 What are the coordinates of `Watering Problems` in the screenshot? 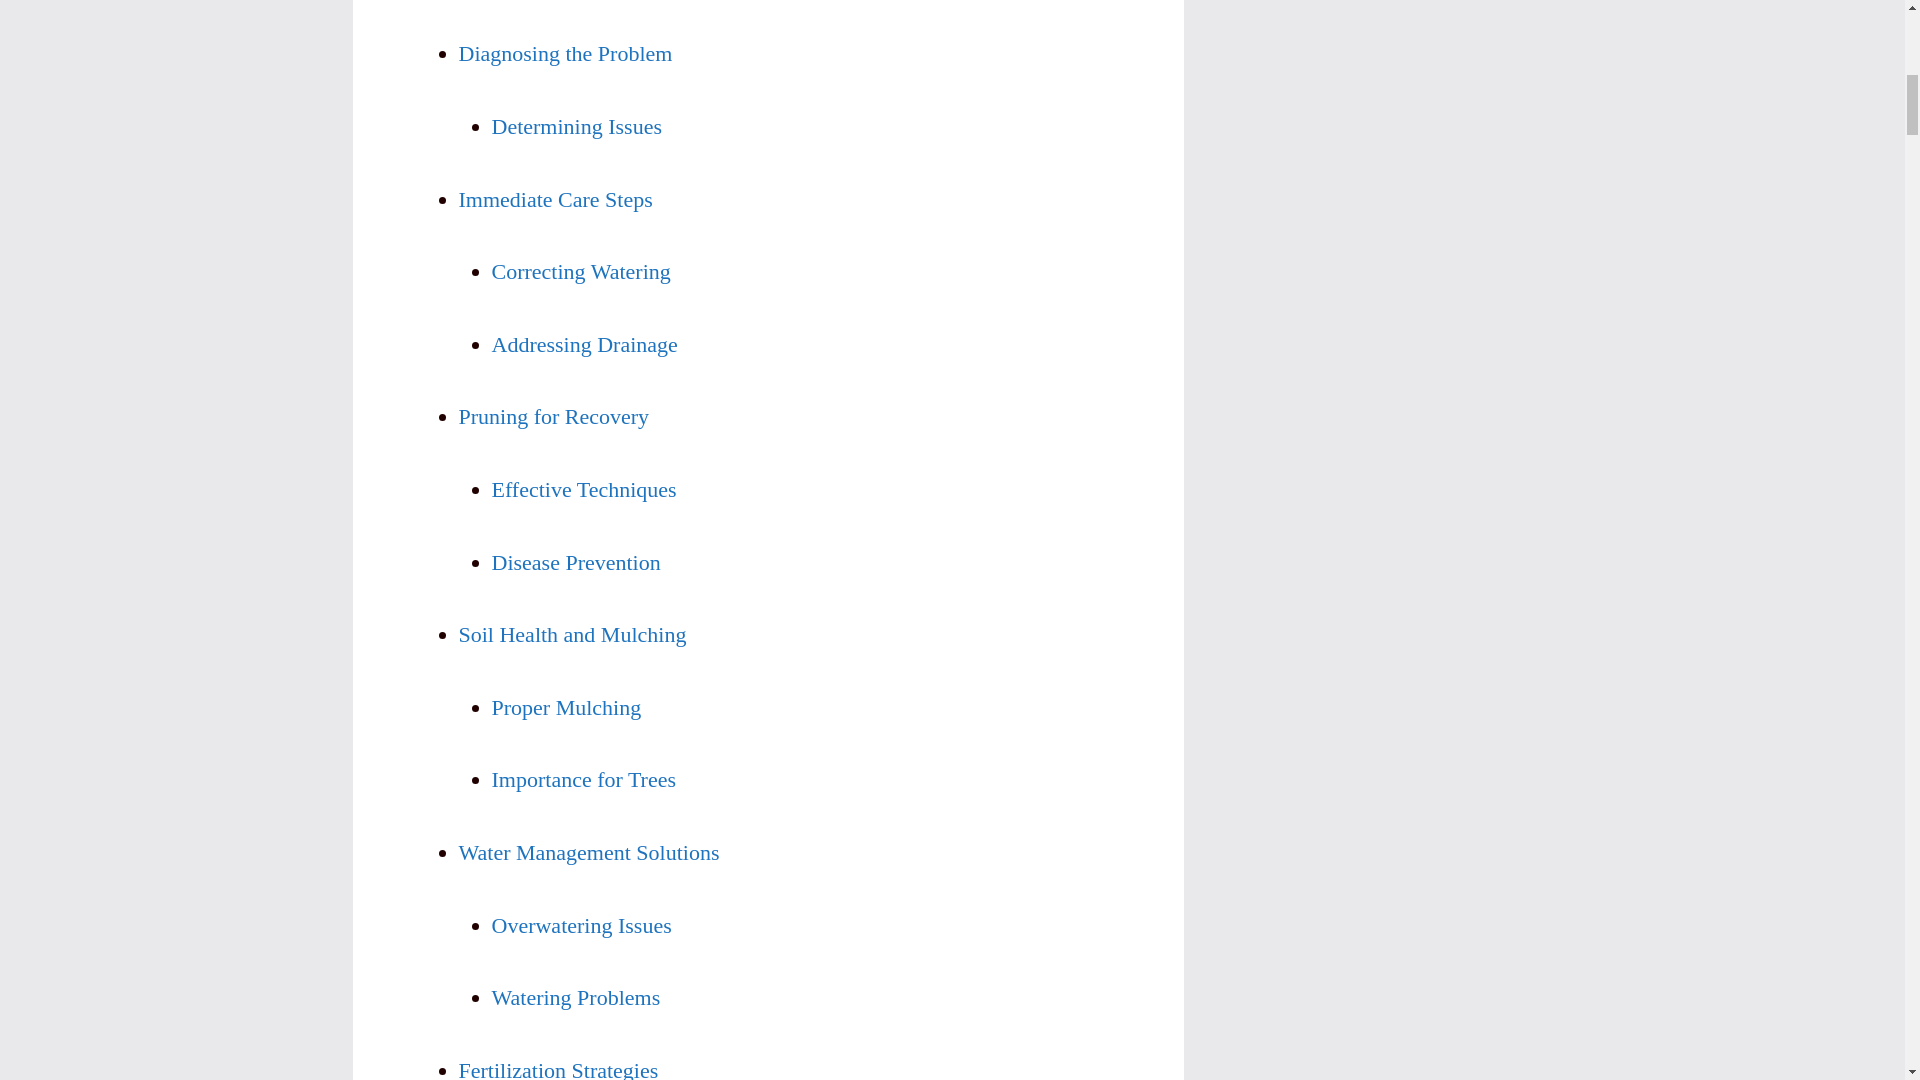 It's located at (576, 996).